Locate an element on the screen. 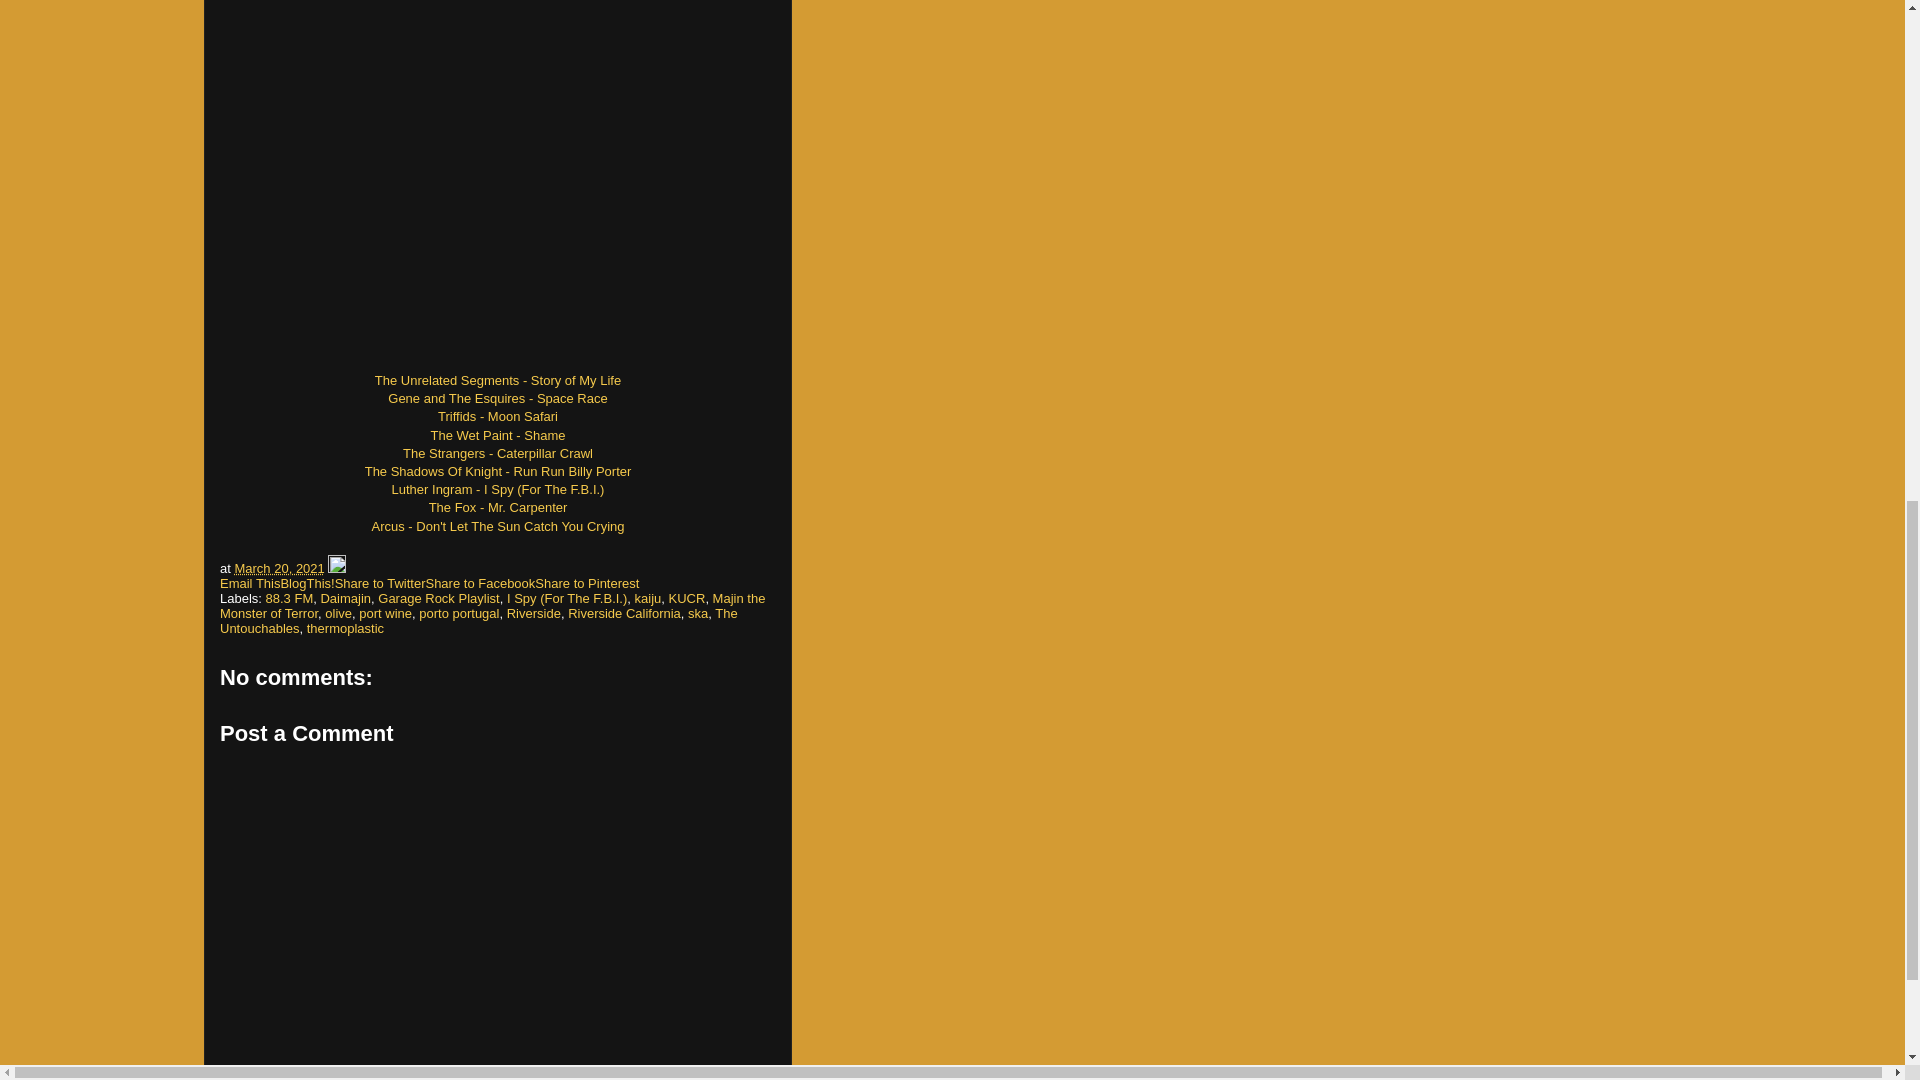 The image size is (1920, 1080). Share to Twitter is located at coordinates (380, 582).